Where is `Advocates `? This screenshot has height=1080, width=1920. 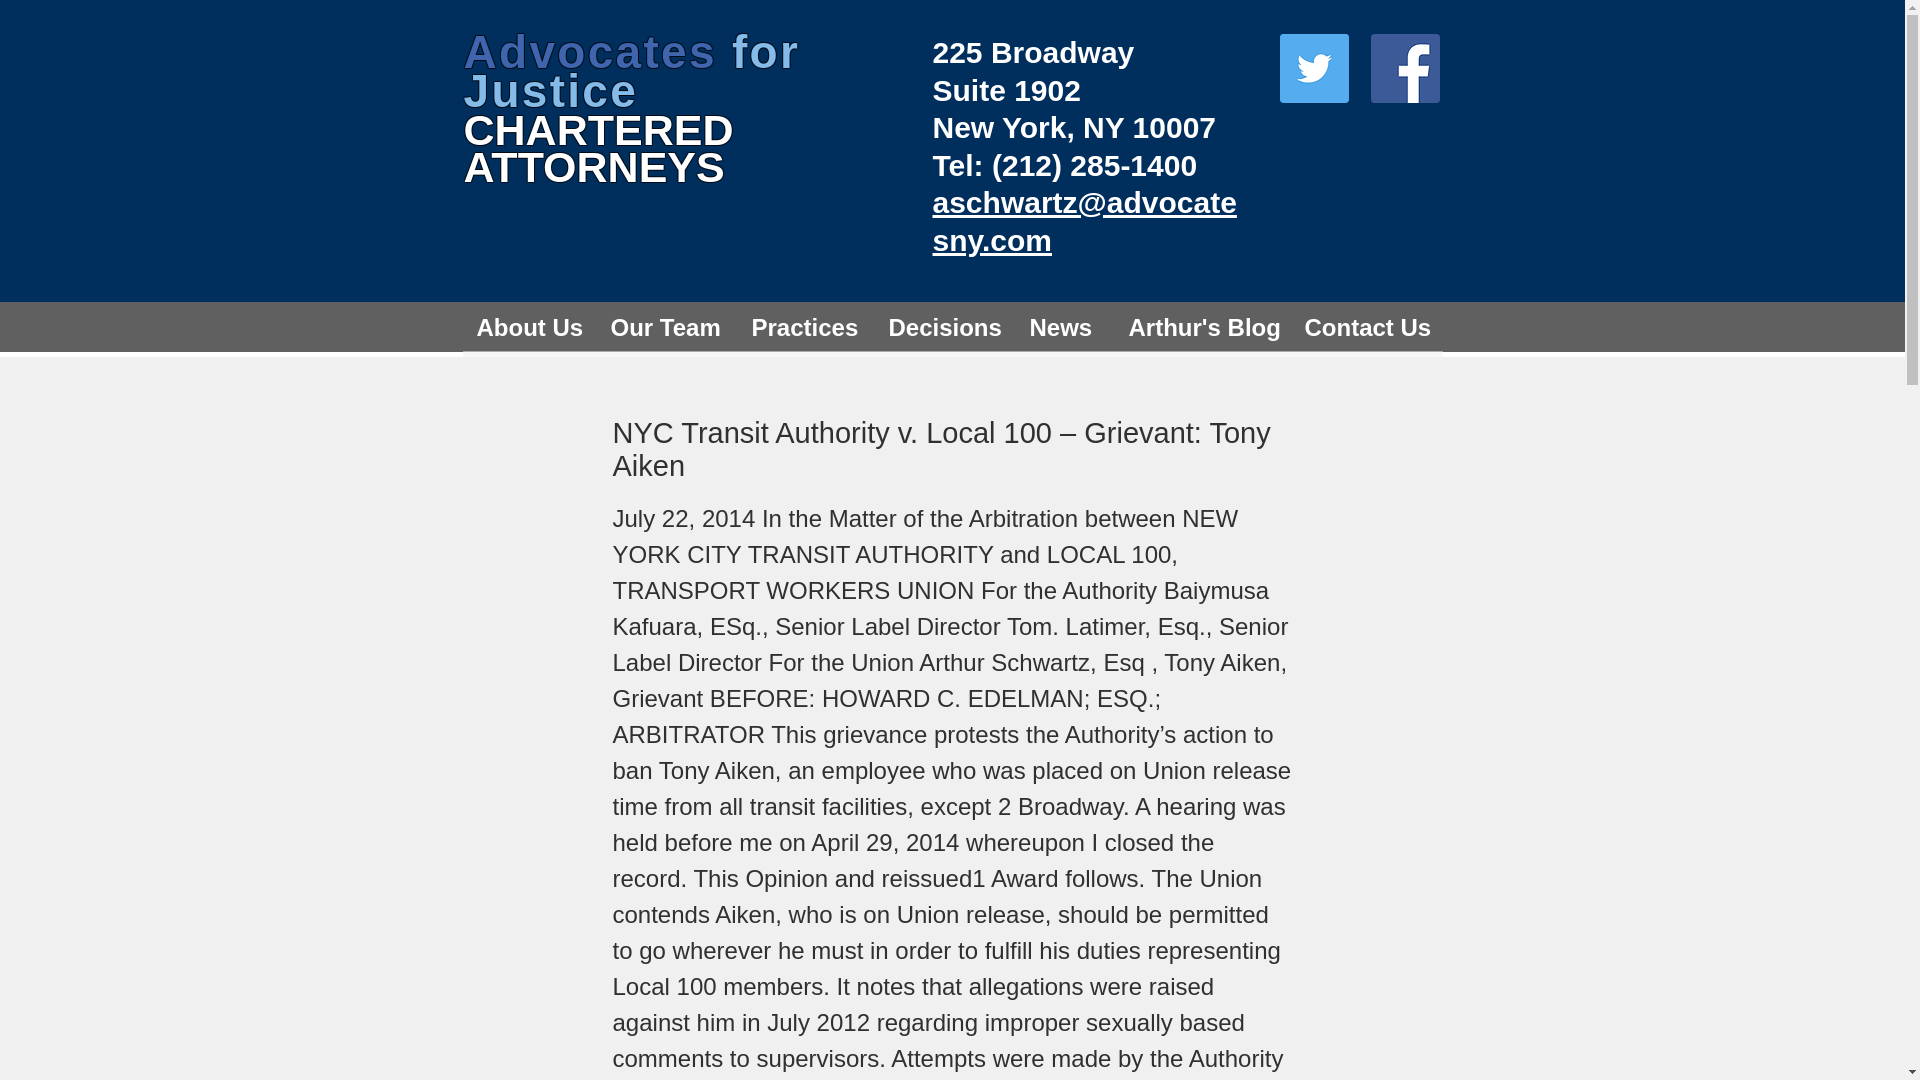 Advocates  is located at coordinates (598, 51).